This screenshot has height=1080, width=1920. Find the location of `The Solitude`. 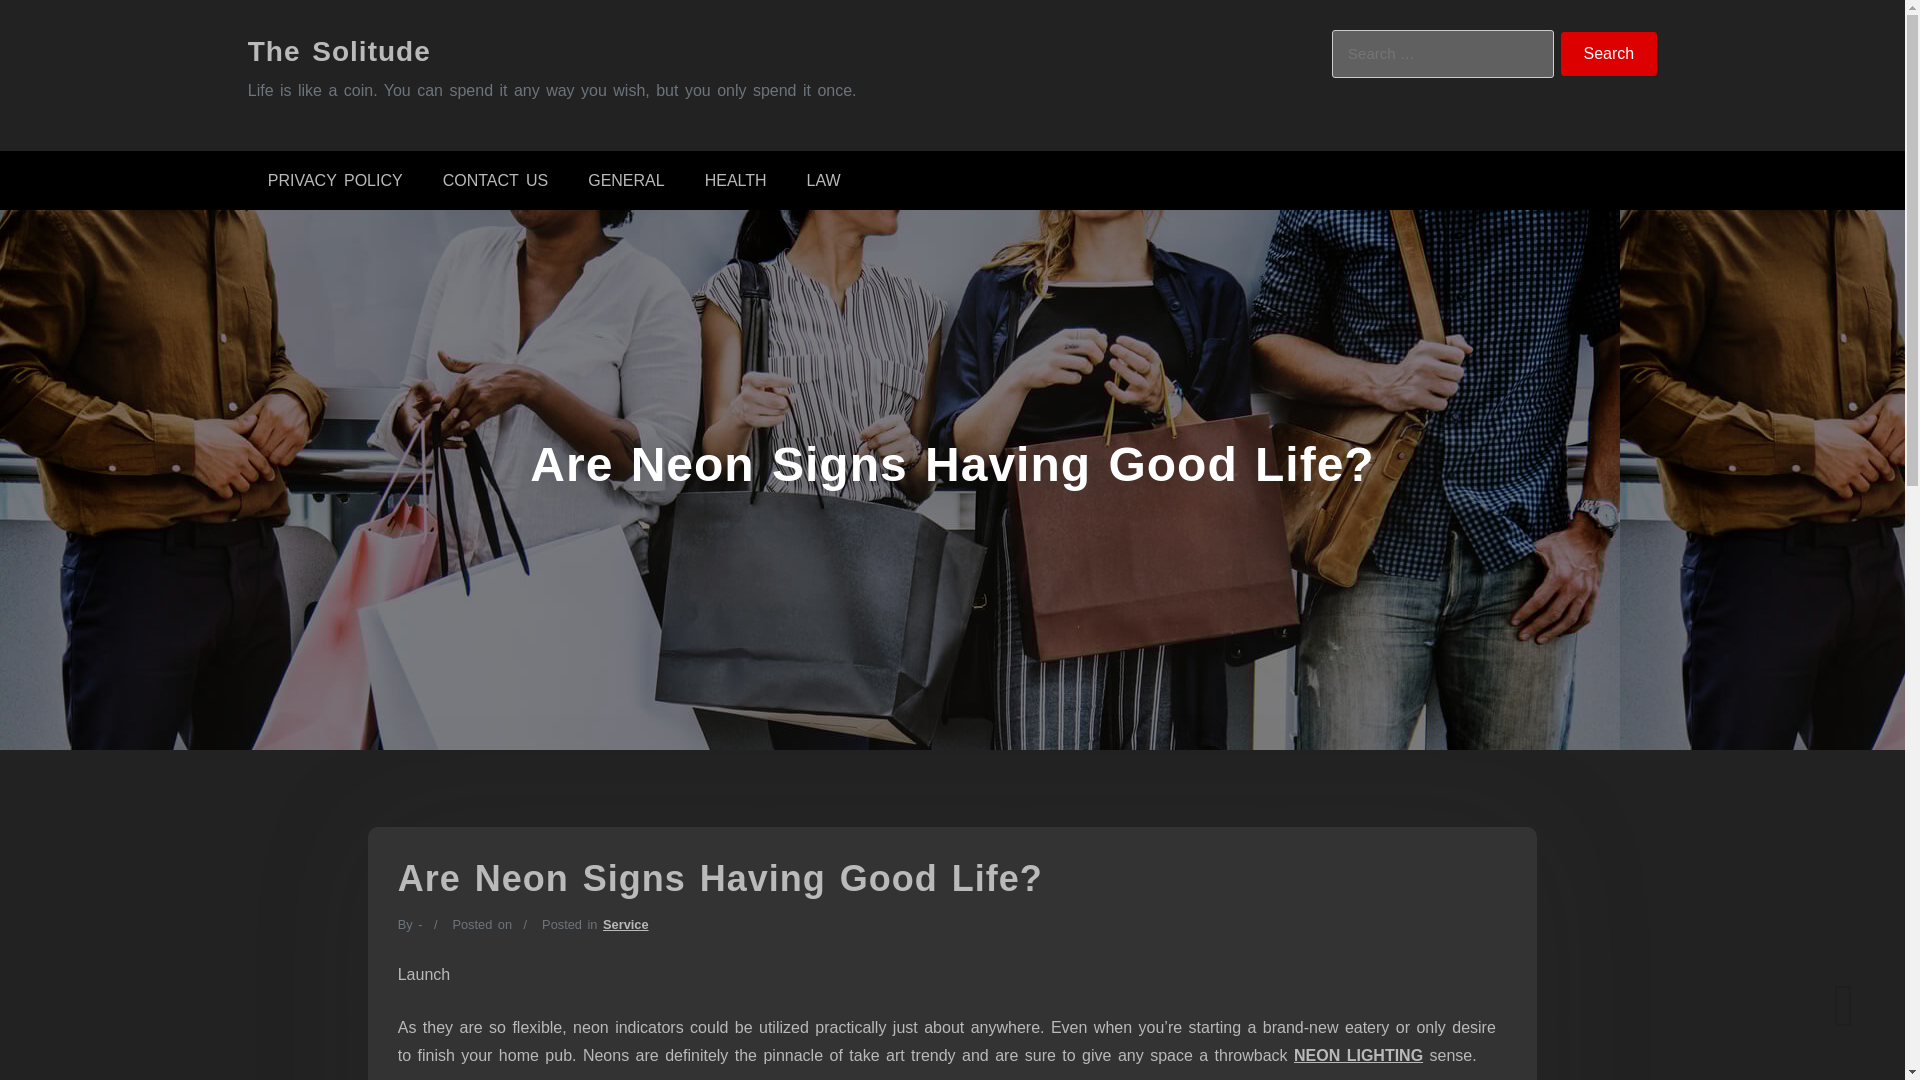

The Solitude is located at coordinates (338, 50).